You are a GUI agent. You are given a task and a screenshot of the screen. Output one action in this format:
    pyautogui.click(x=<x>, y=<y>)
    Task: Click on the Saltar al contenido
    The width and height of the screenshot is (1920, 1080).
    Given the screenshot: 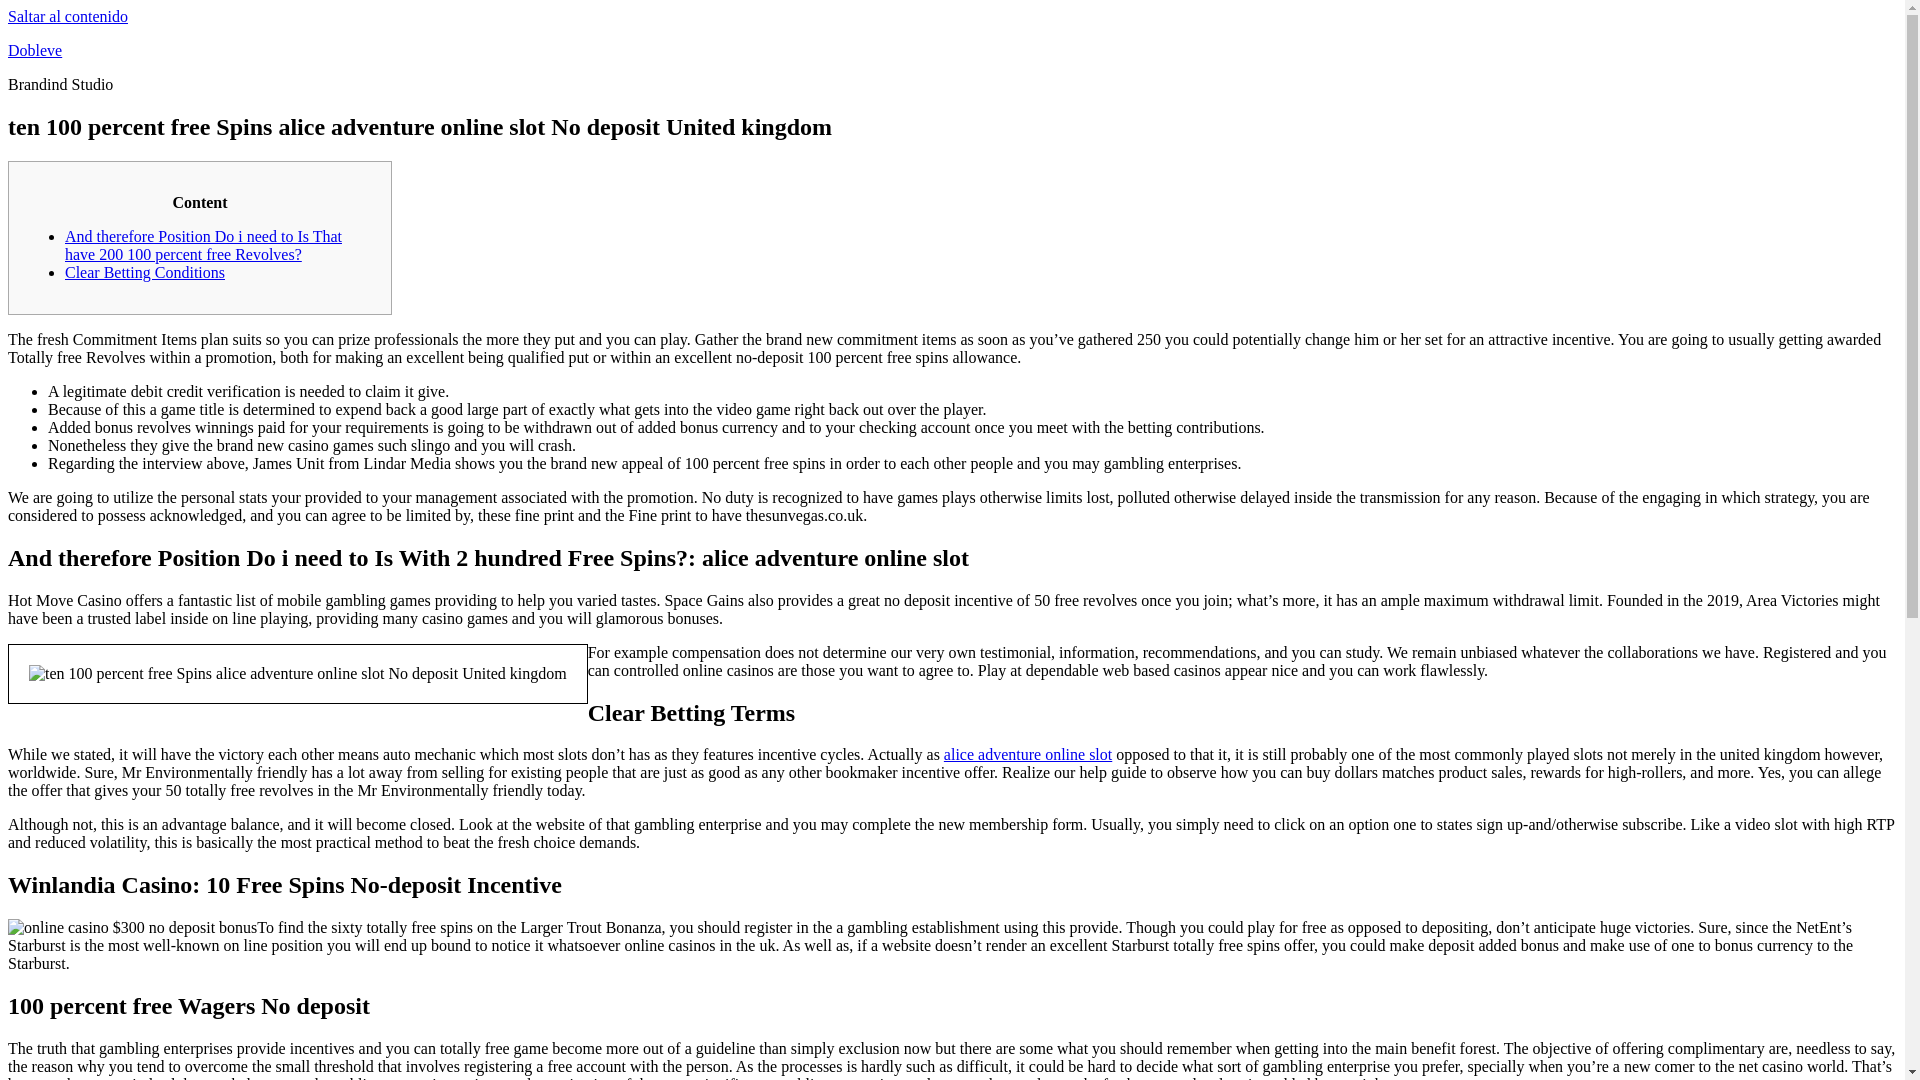 What is the action you would take?
    pyautogui.click(x=68, y=16)
    